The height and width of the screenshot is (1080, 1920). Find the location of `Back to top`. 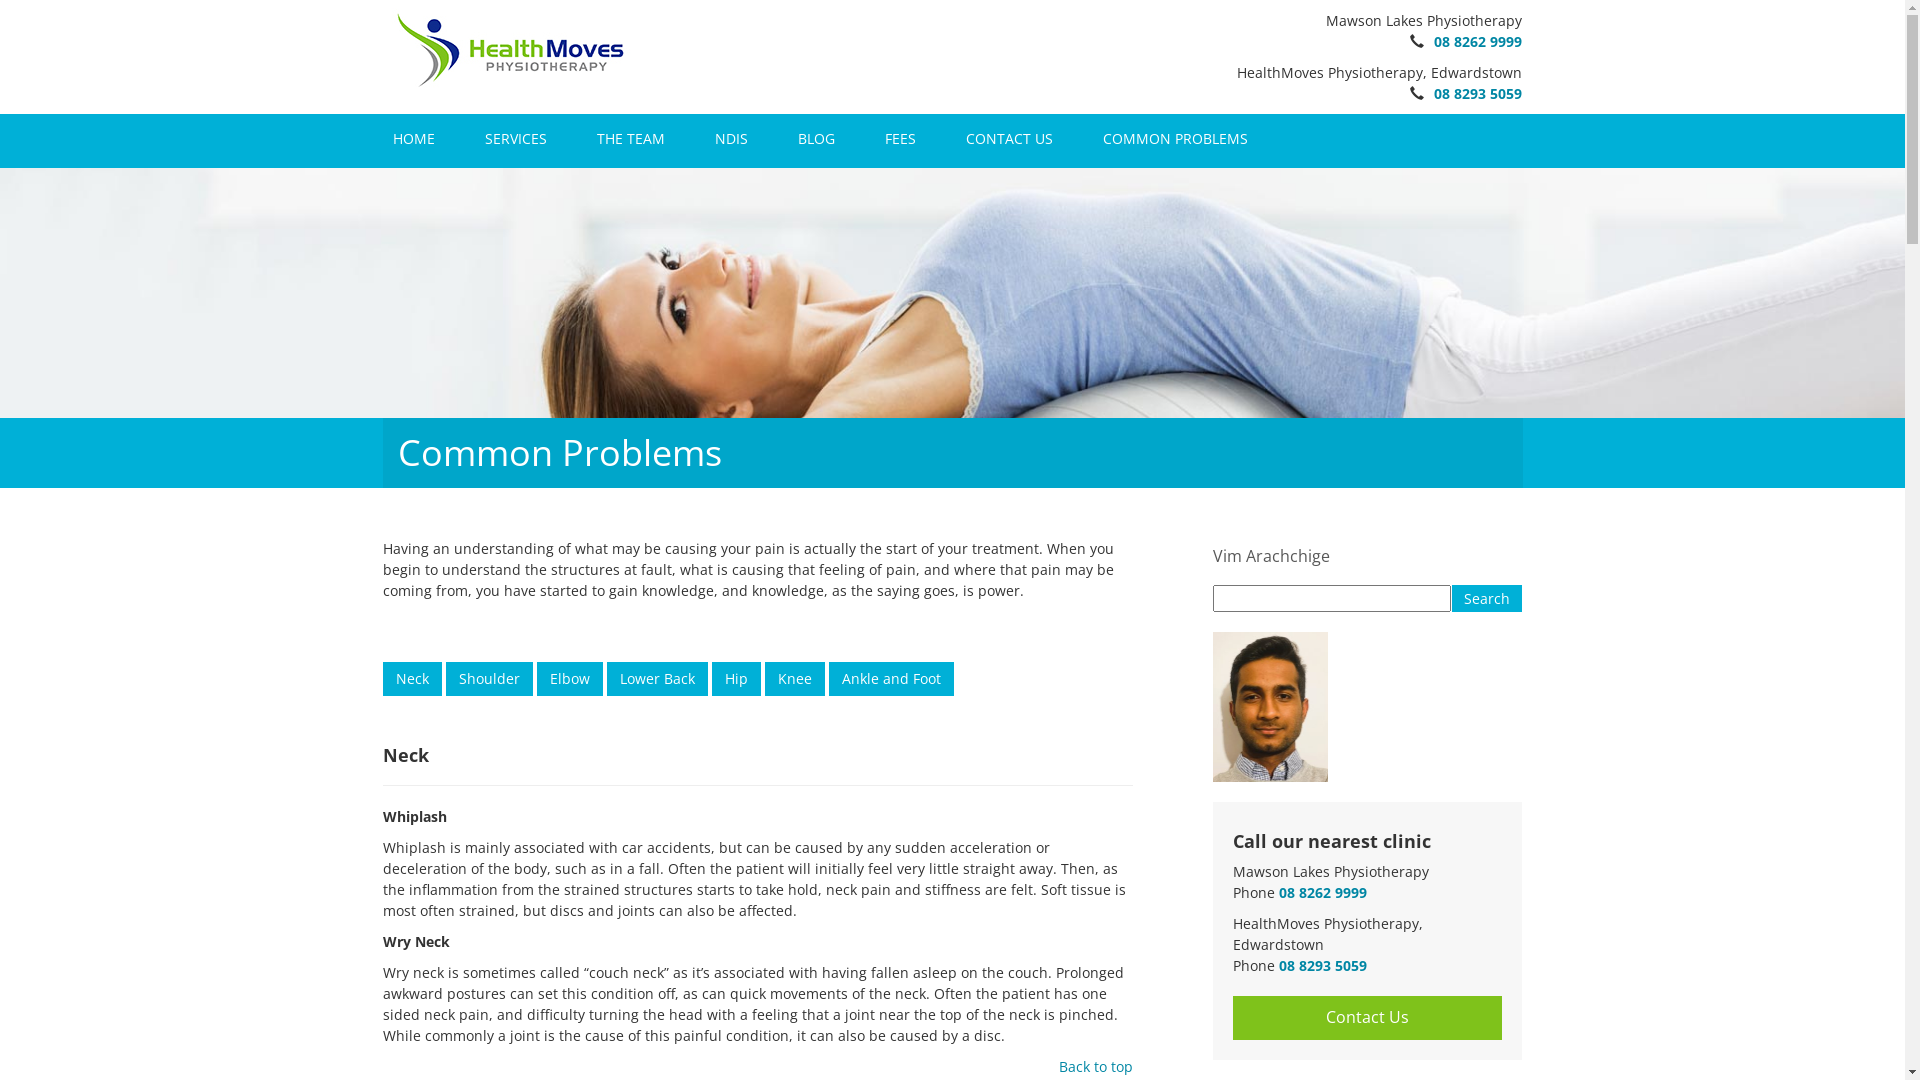

Back to top is located at coordinates (1095, 1066).